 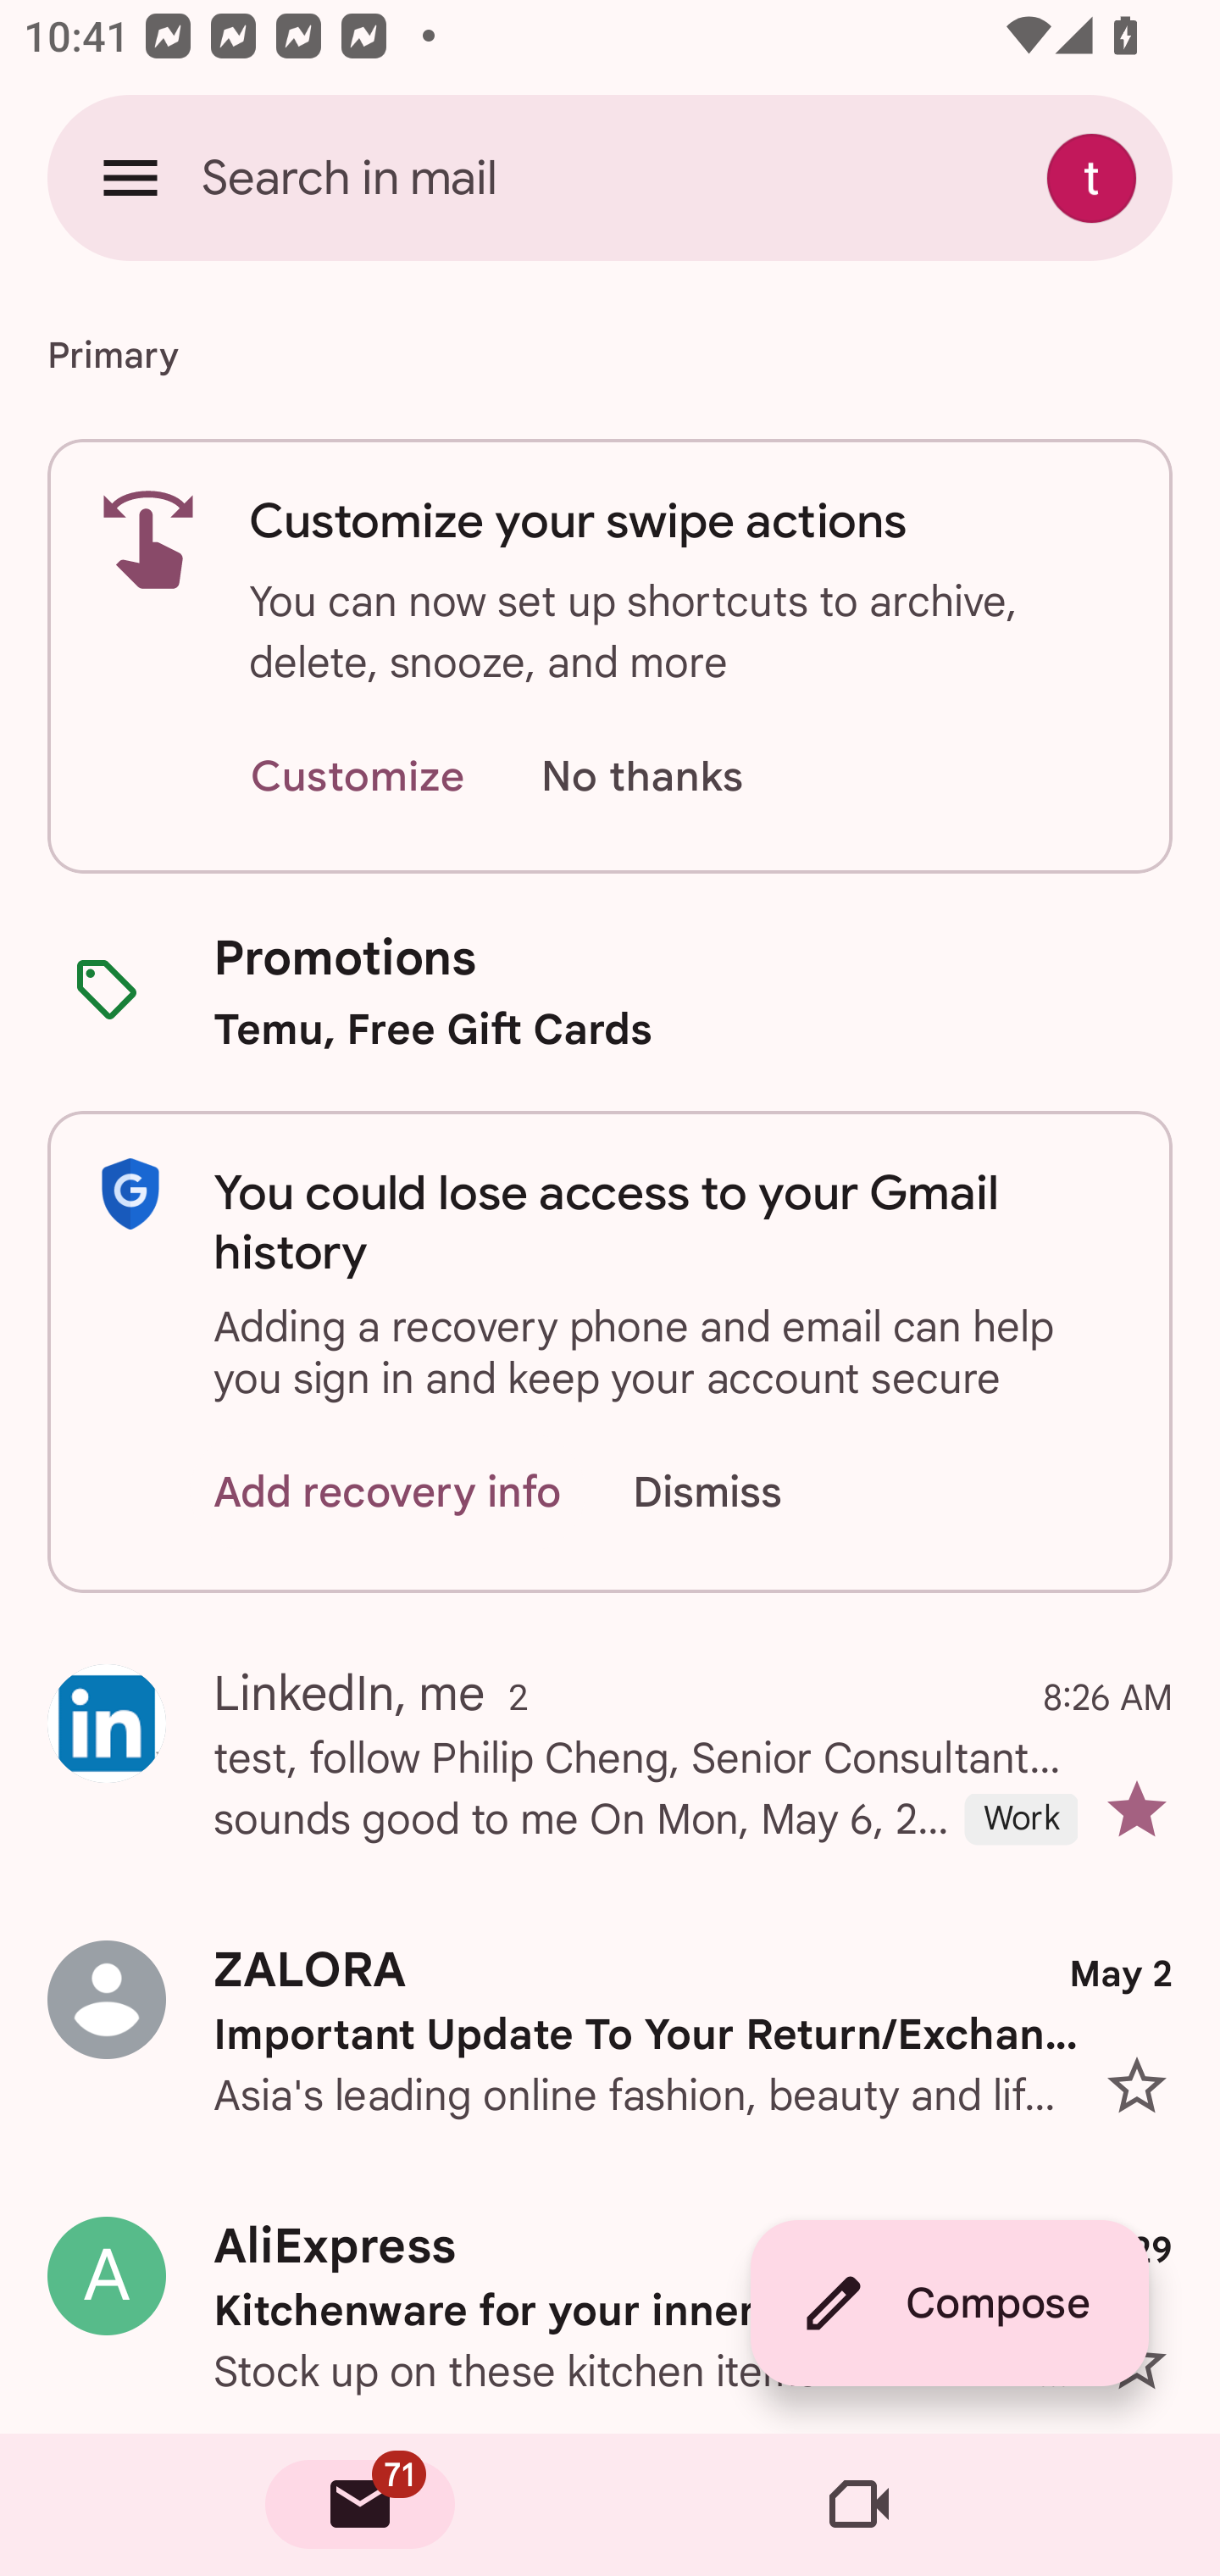 What do you see at coordinates (859, 2505) in the screenshot?
I see `Meet` at bounding box center [859, 2505].